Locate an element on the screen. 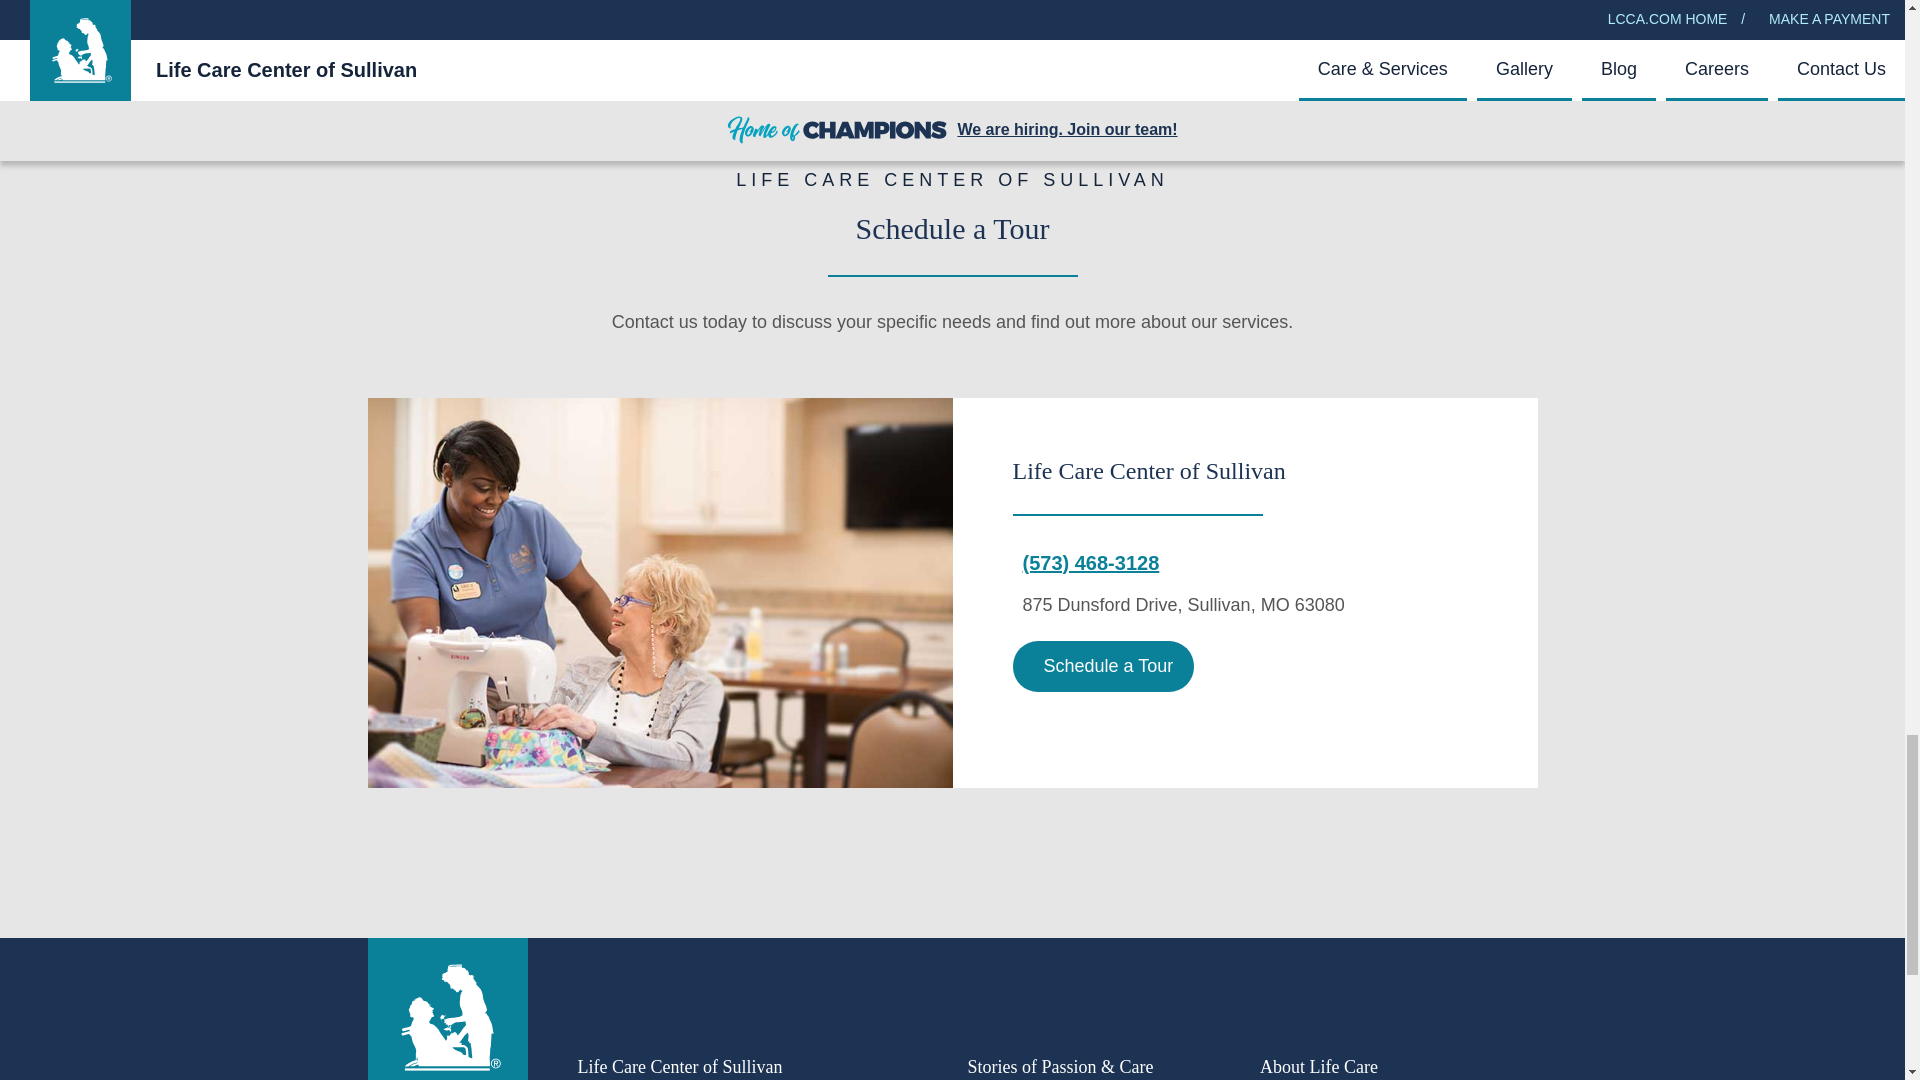 The width and height of the screenshot is (1920, 1080). Life Care Centers of America is located at coordinates (449, 1018).